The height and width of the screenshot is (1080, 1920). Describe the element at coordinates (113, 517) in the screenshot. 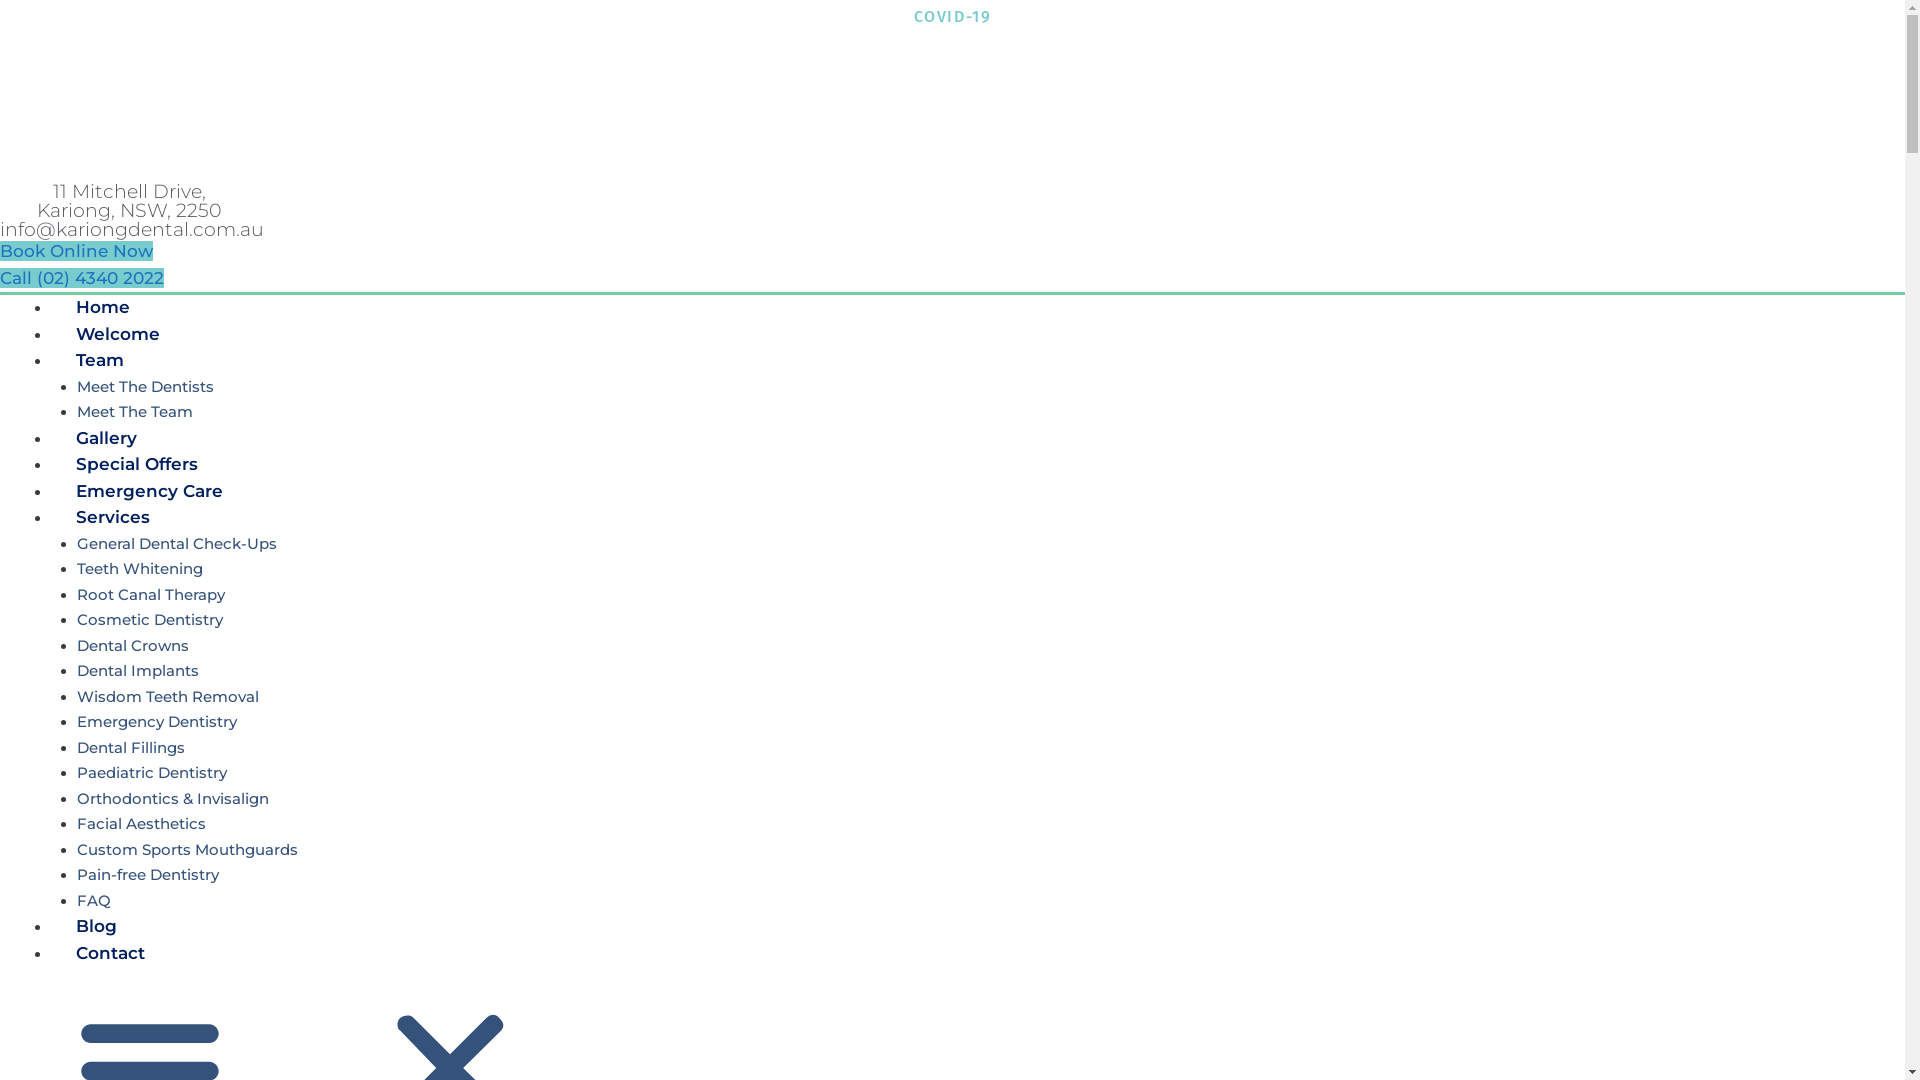

I see `Services` at that location.